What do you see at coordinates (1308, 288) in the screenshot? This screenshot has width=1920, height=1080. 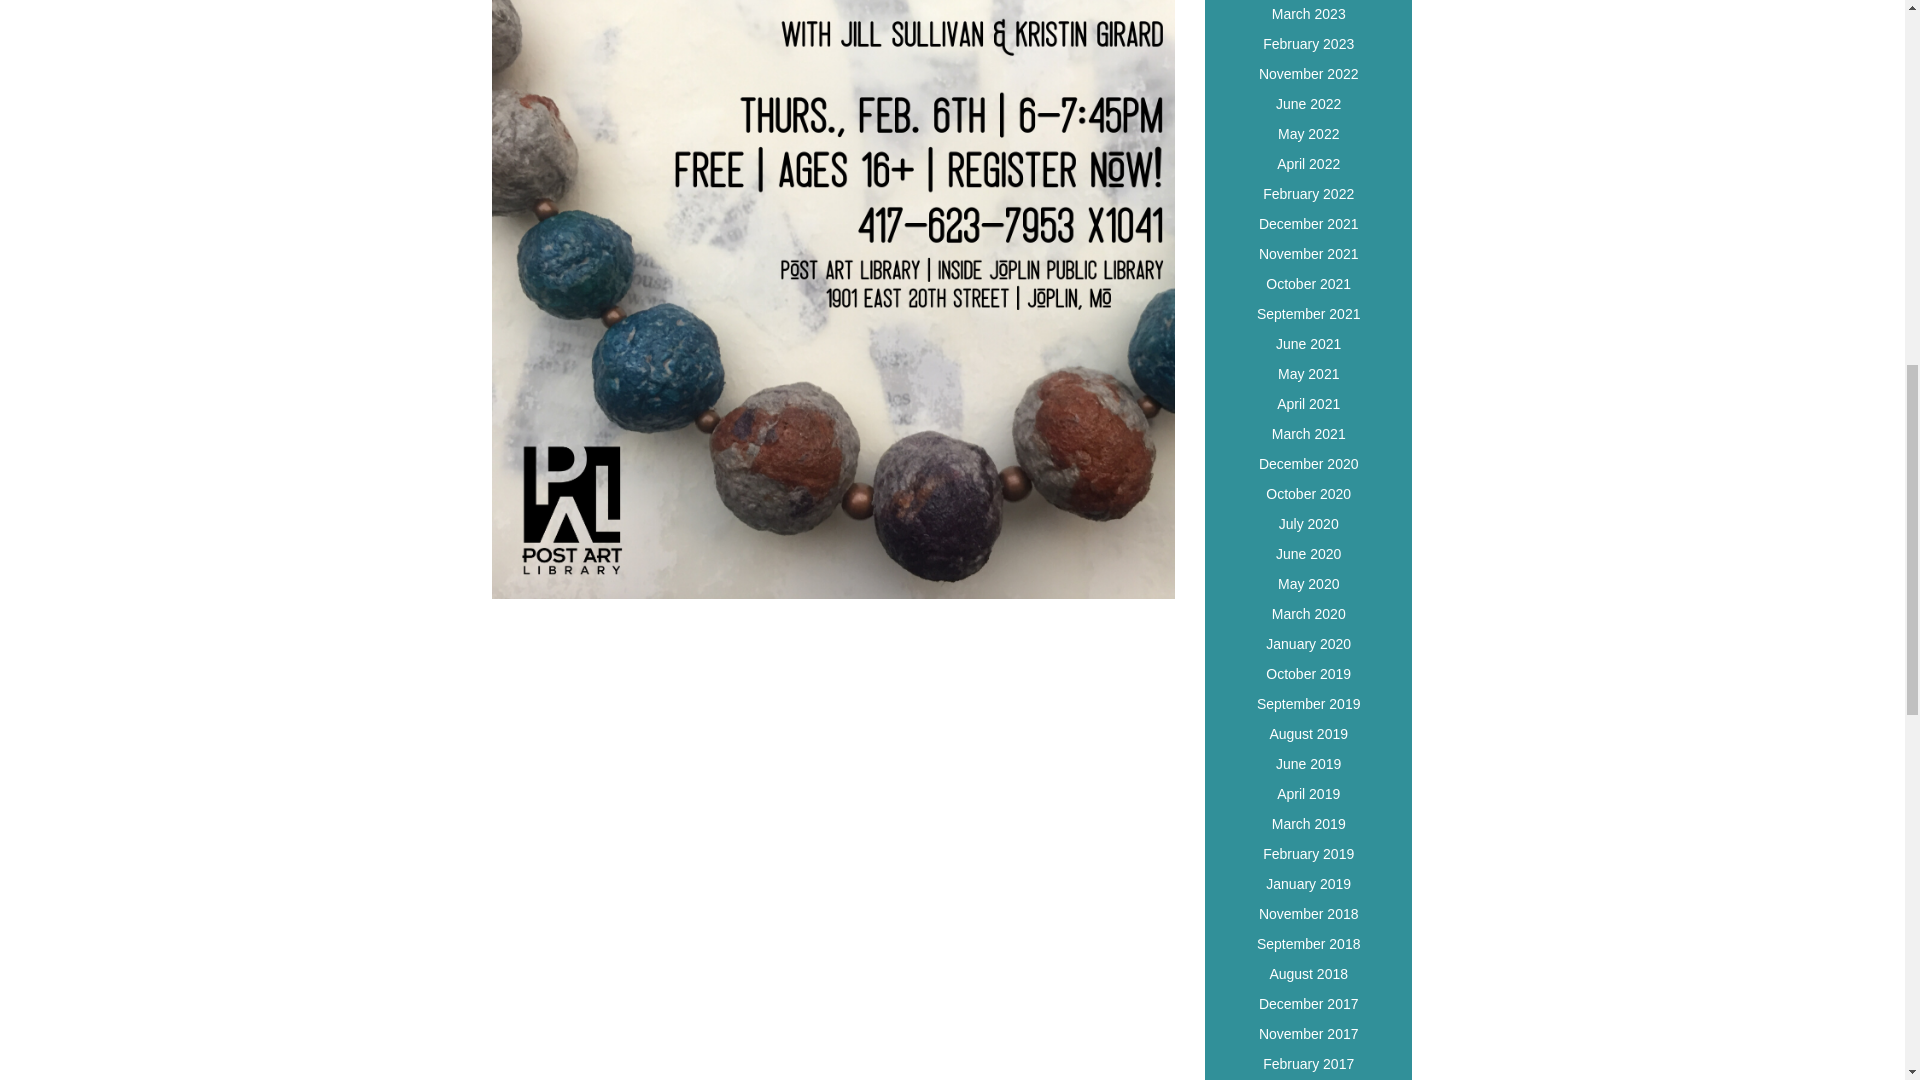 I see `October 2021` at bounding box center [1308, 288].